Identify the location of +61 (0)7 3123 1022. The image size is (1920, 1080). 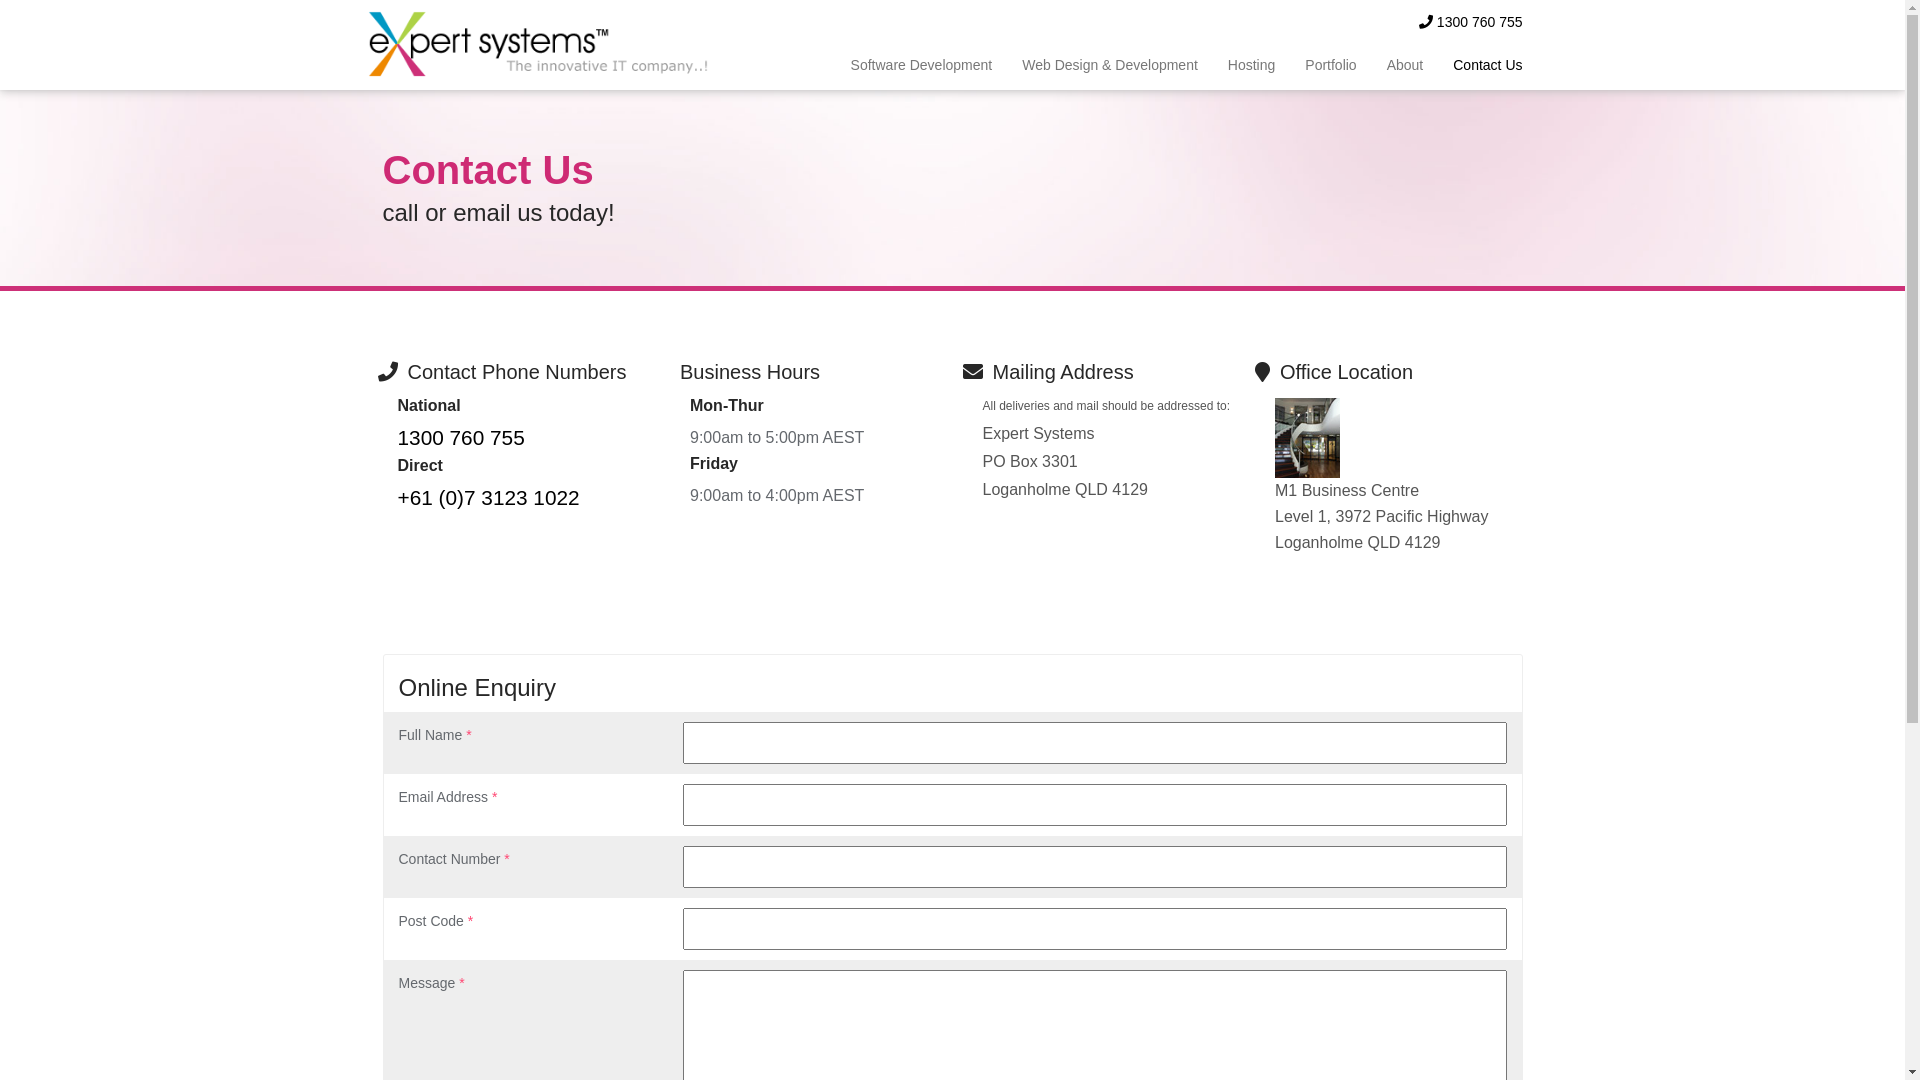
(489, 497).